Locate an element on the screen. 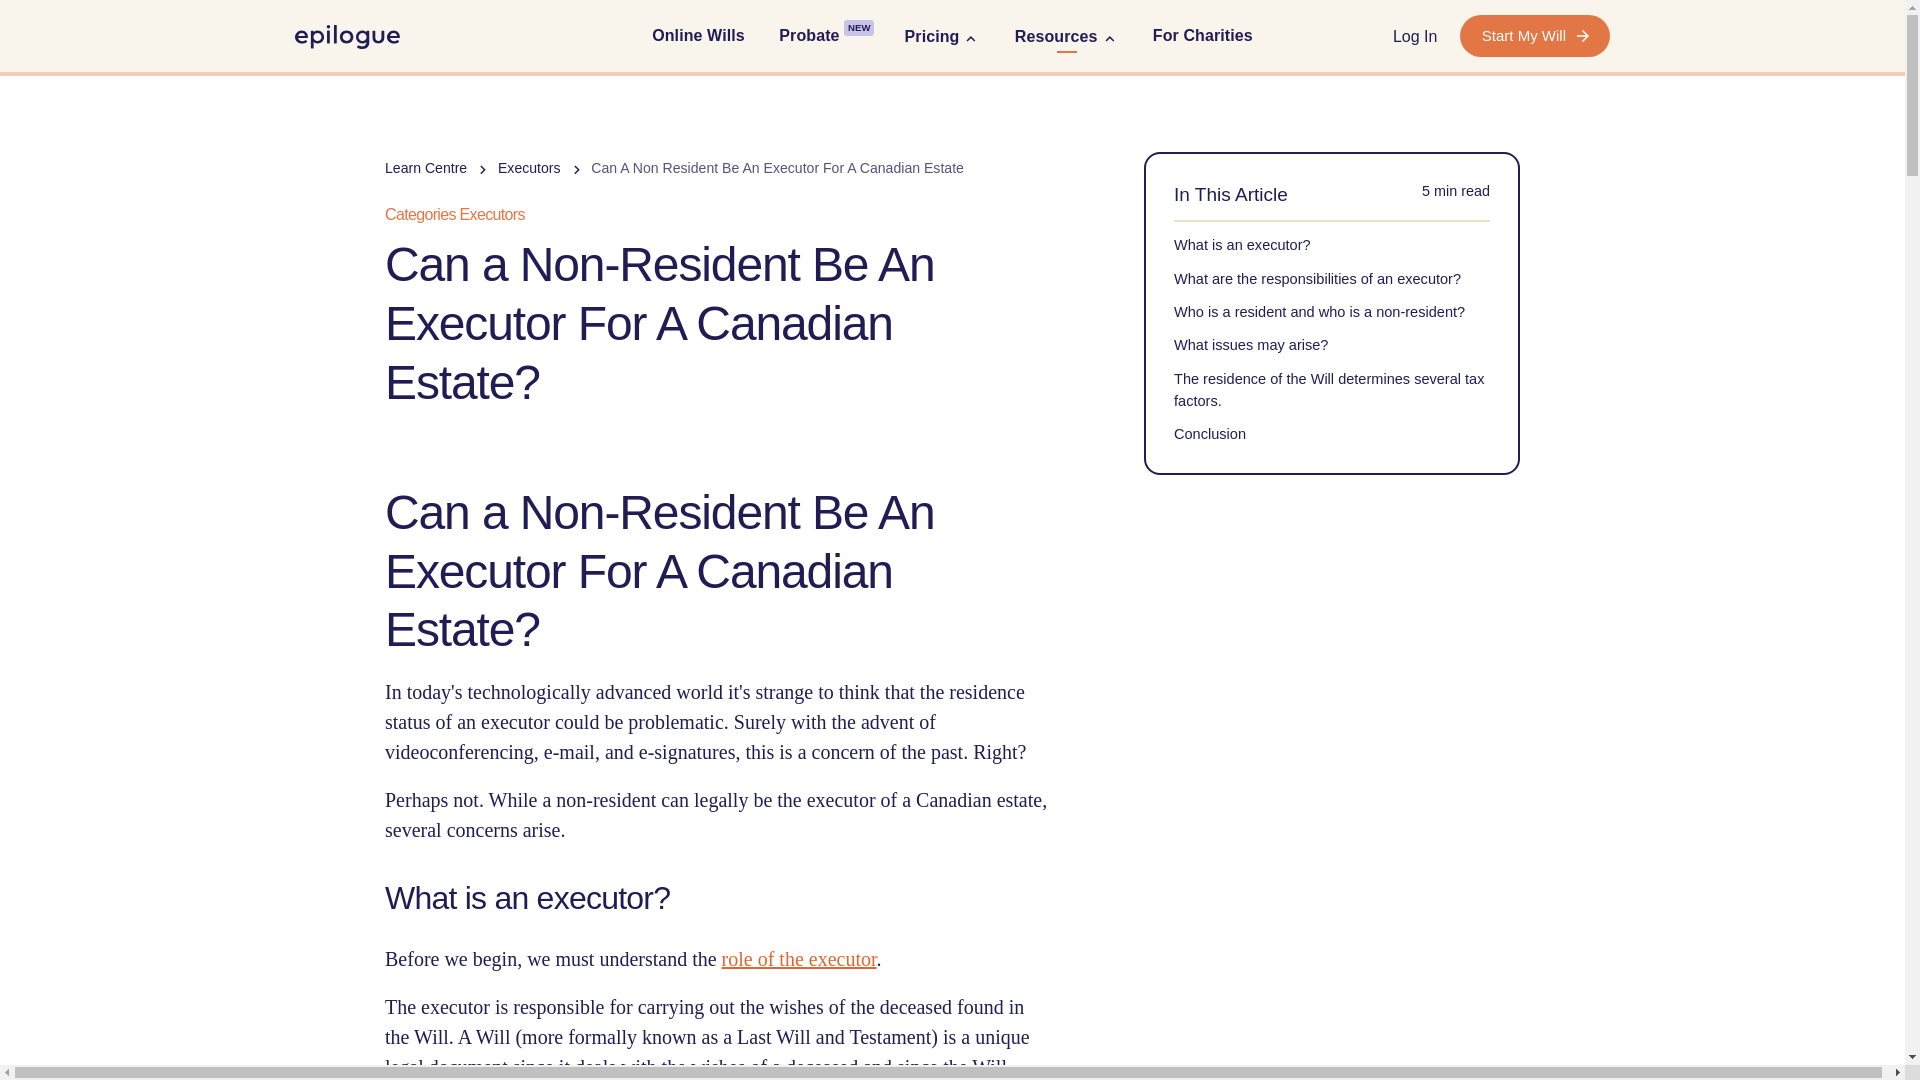 The width and height of the screenshot is (1920, 1080). Categories Executors is located at coordinates (460, 214).